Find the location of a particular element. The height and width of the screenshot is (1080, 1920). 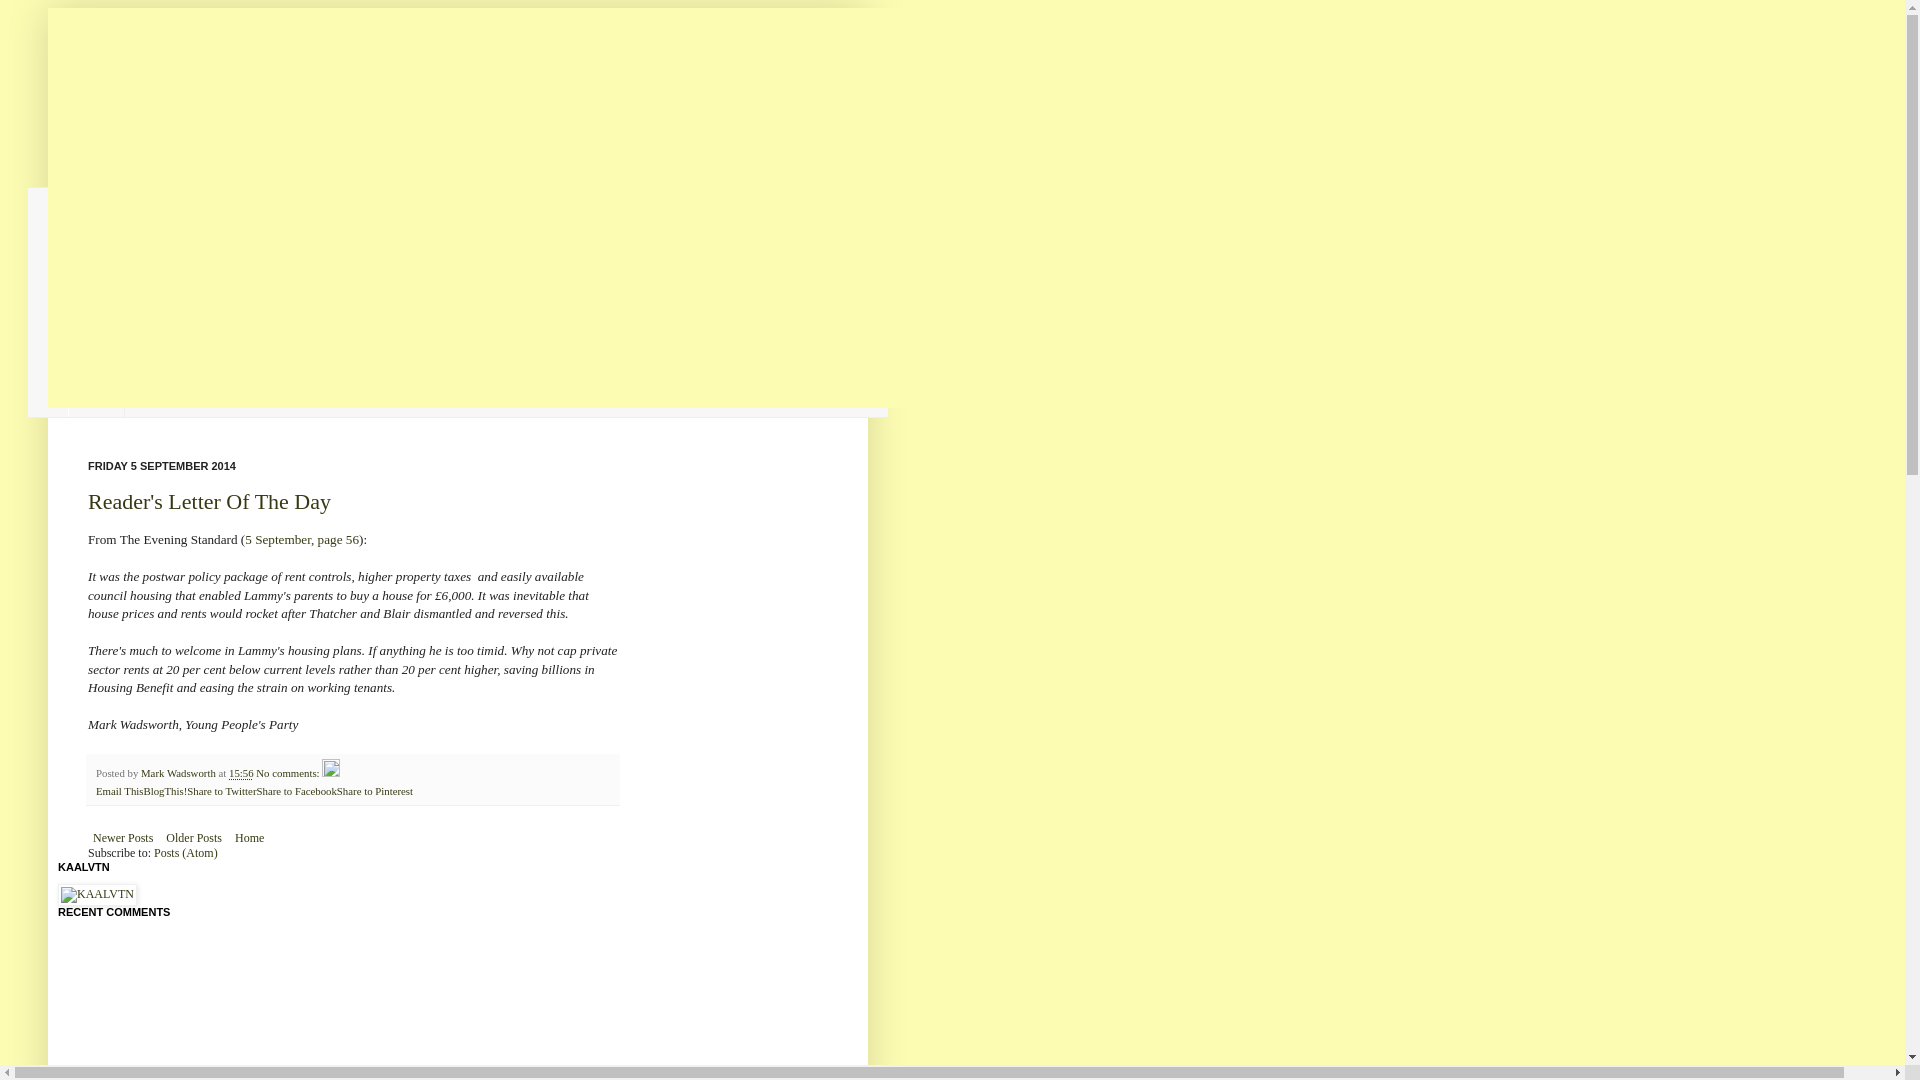

Standing in elections is located at coordinates (141, 270).